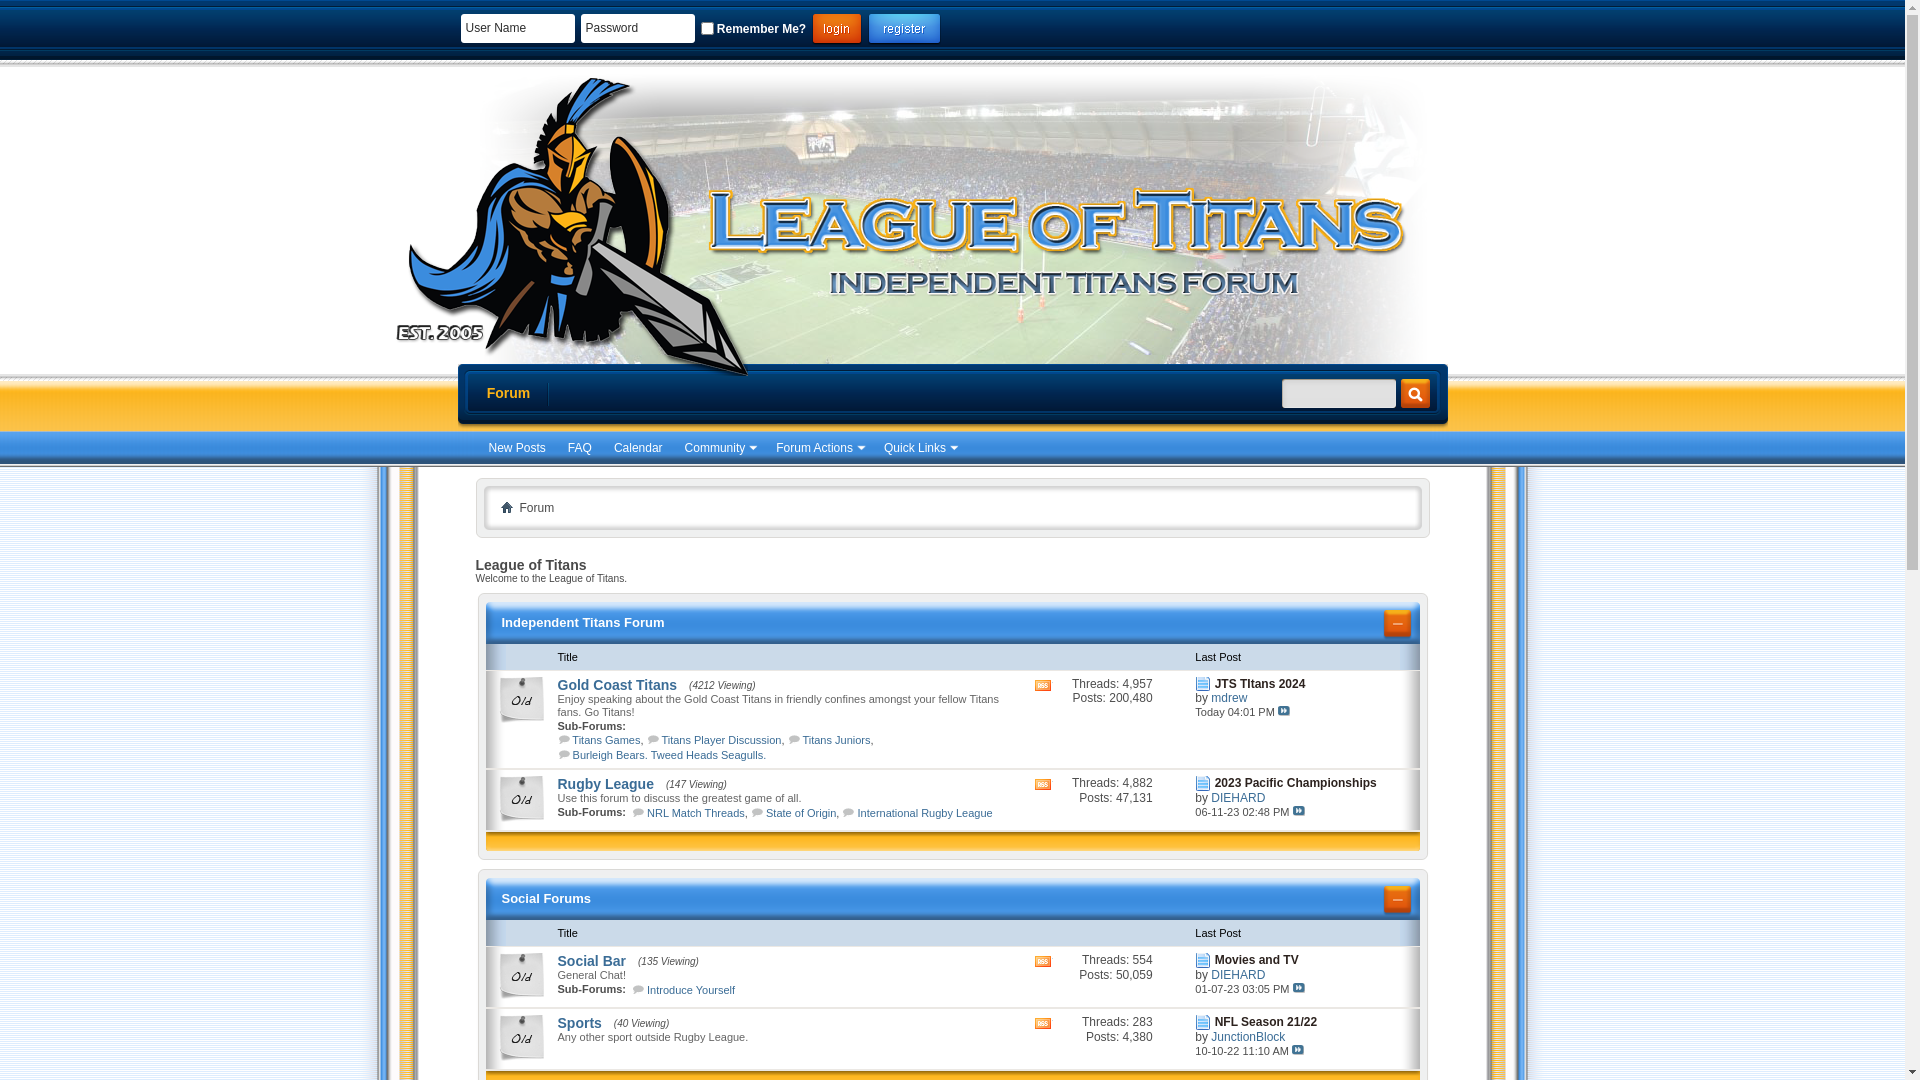 This screenshot has height=1080, width=1920. Describe the element at coordinates (1257, 960) in the screenshot. I see `Movies and TV` at that location.